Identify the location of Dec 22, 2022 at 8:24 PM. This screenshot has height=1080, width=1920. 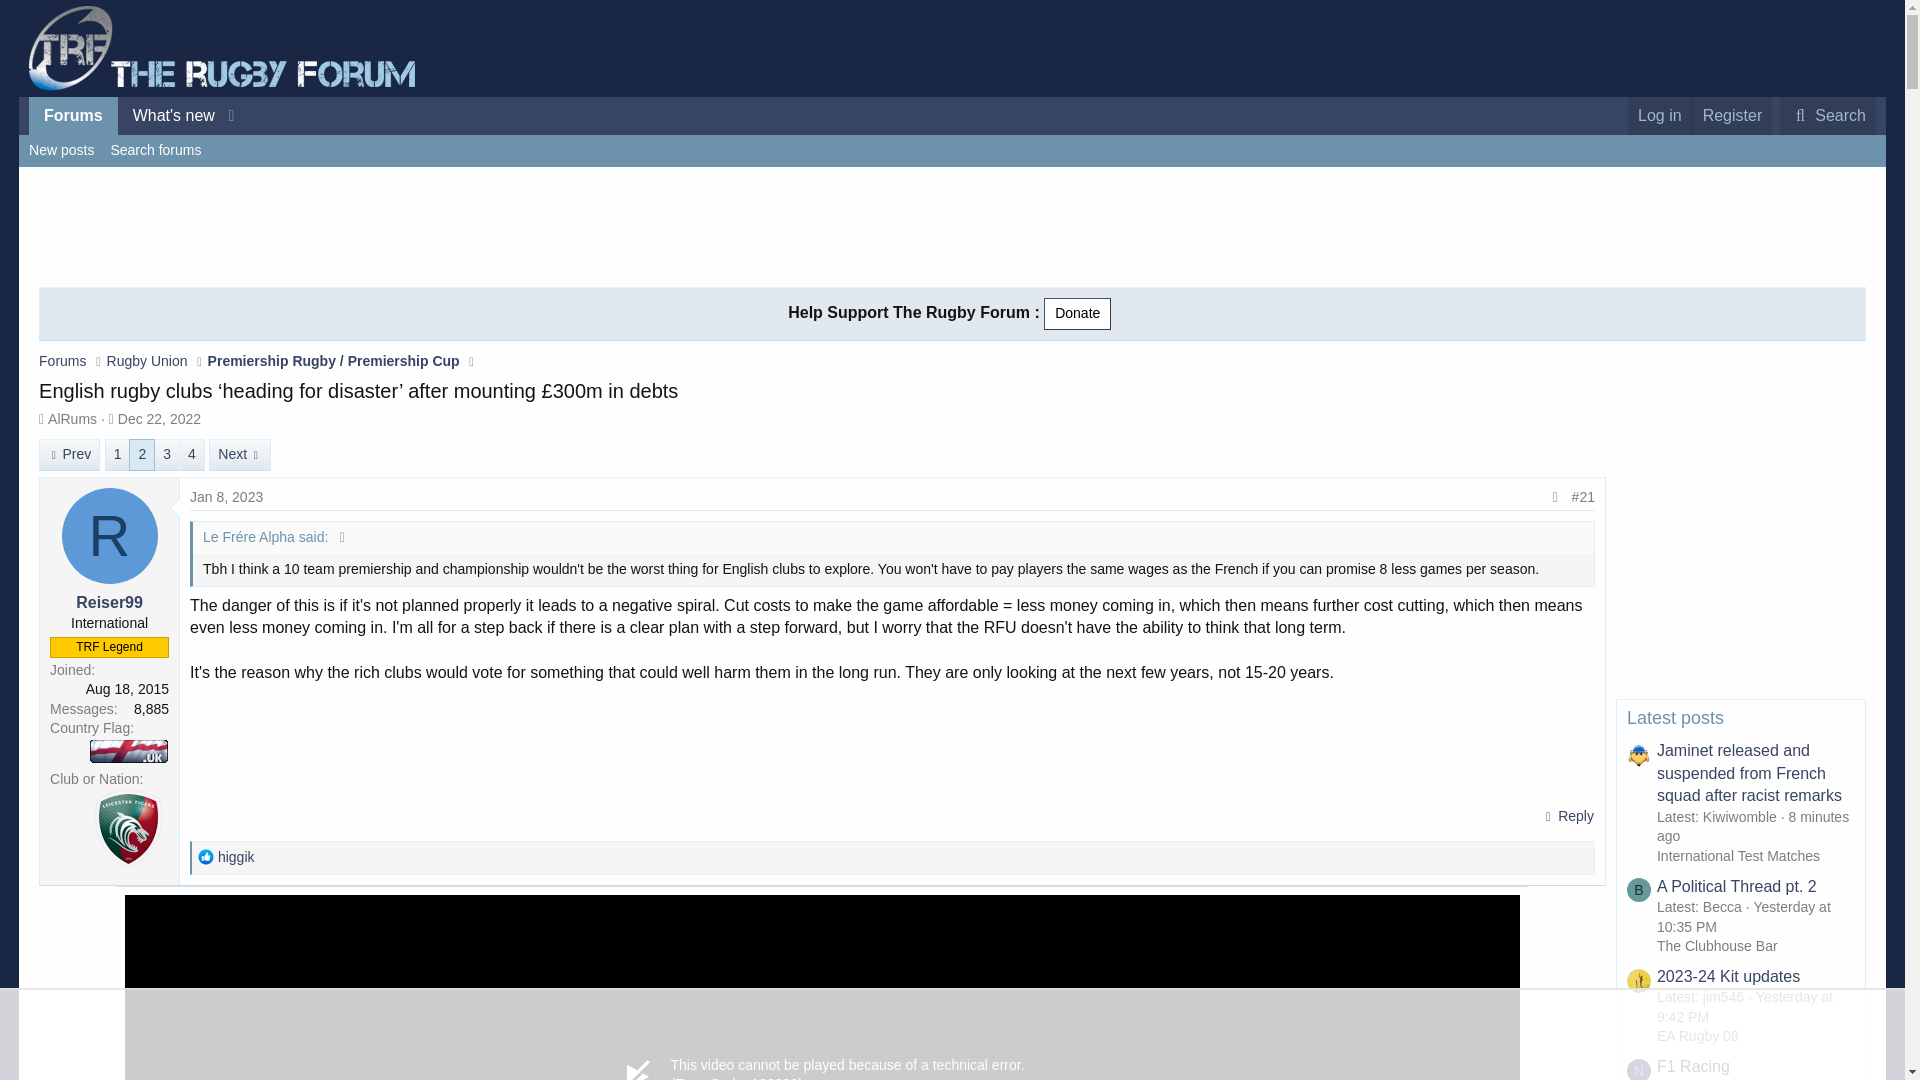
(159, 418).